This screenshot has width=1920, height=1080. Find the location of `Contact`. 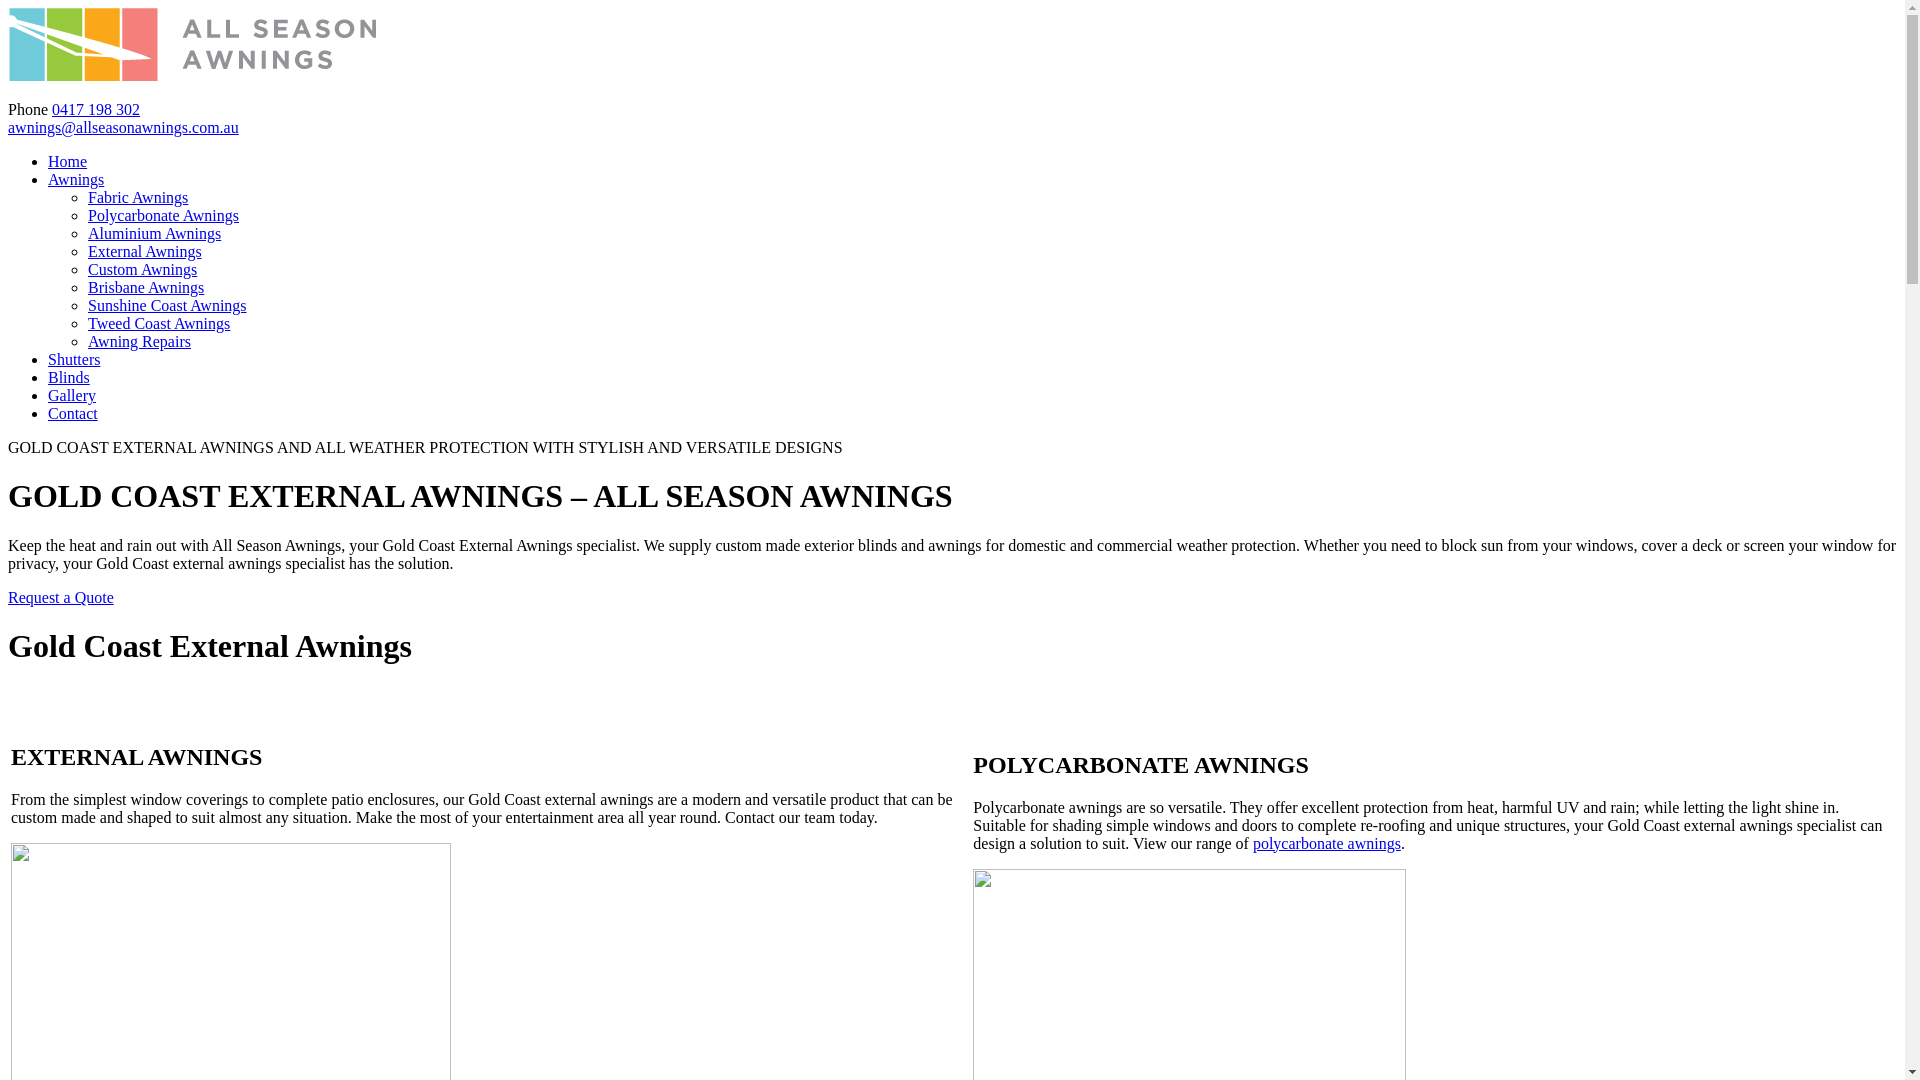

Contact is located at coordinates (73, 414).